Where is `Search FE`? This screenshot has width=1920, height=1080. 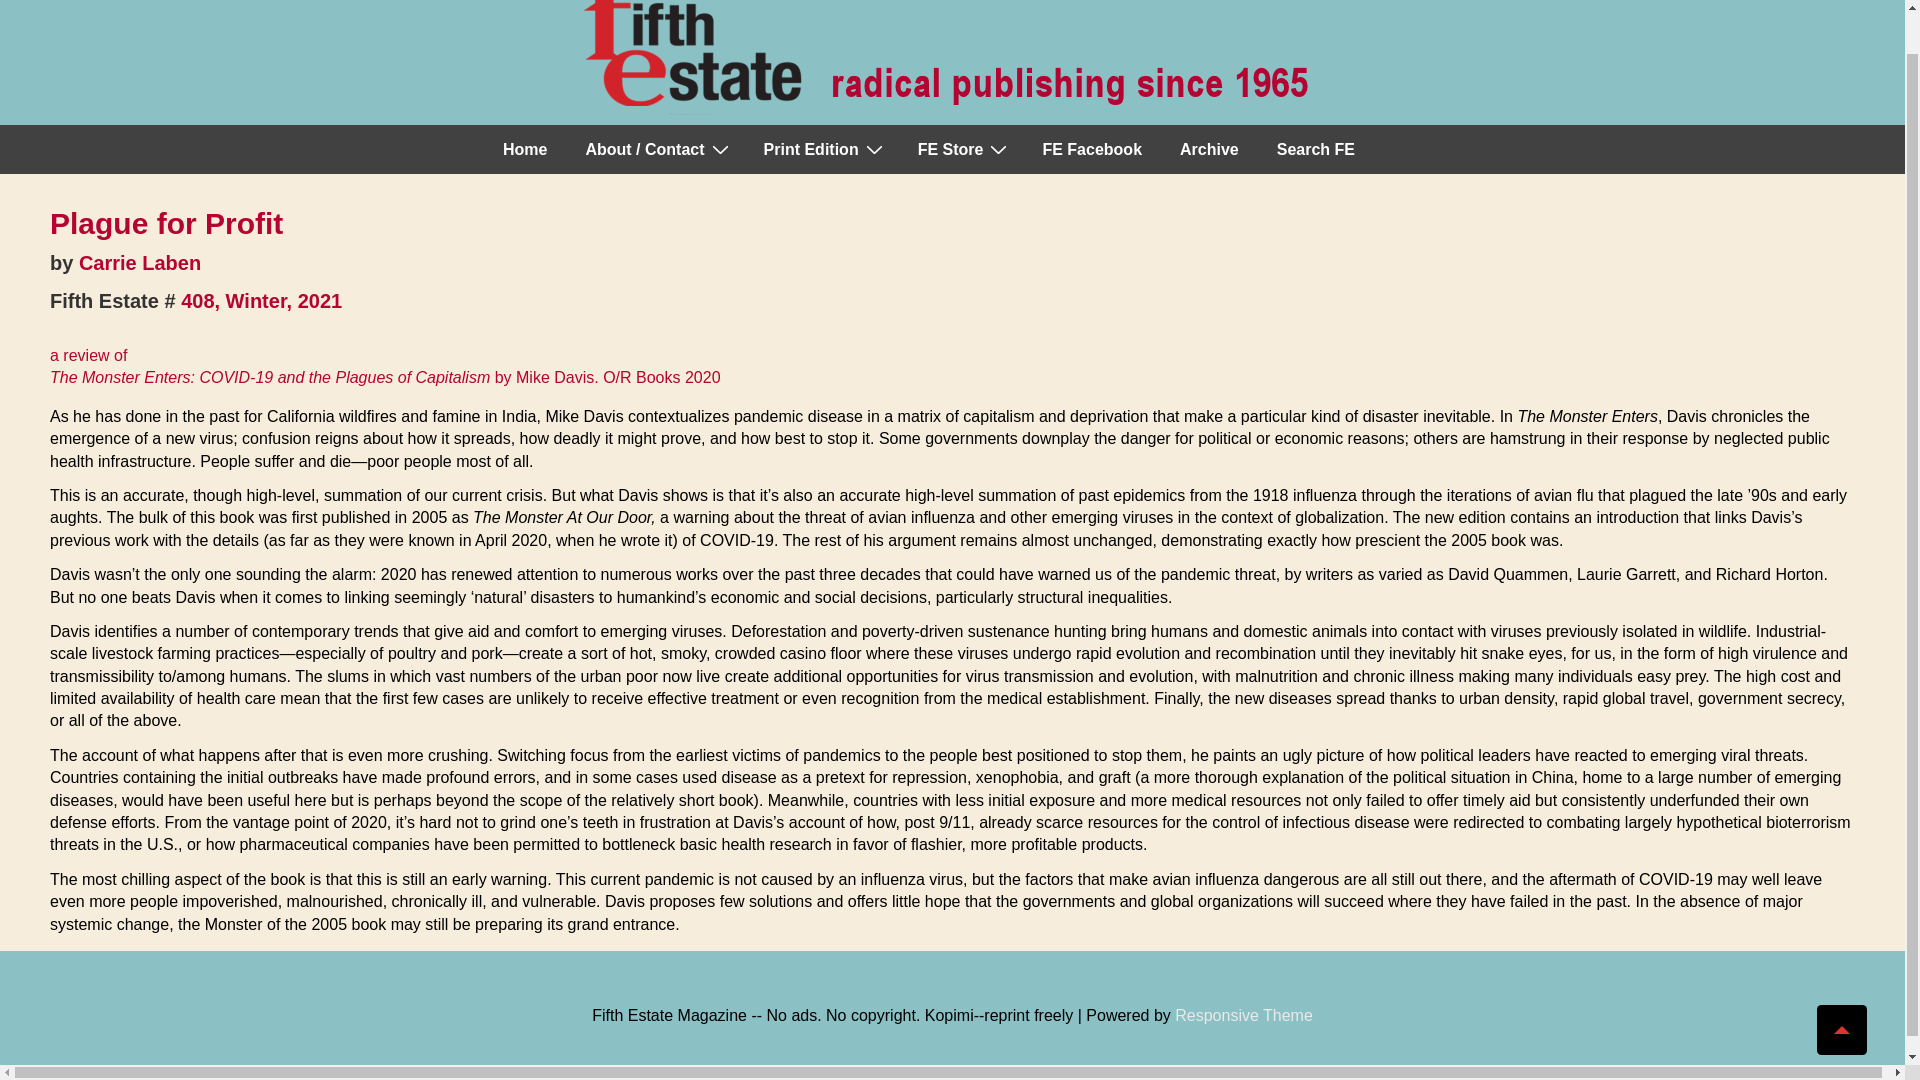
Search FE is located at coordinates (1316, 150).